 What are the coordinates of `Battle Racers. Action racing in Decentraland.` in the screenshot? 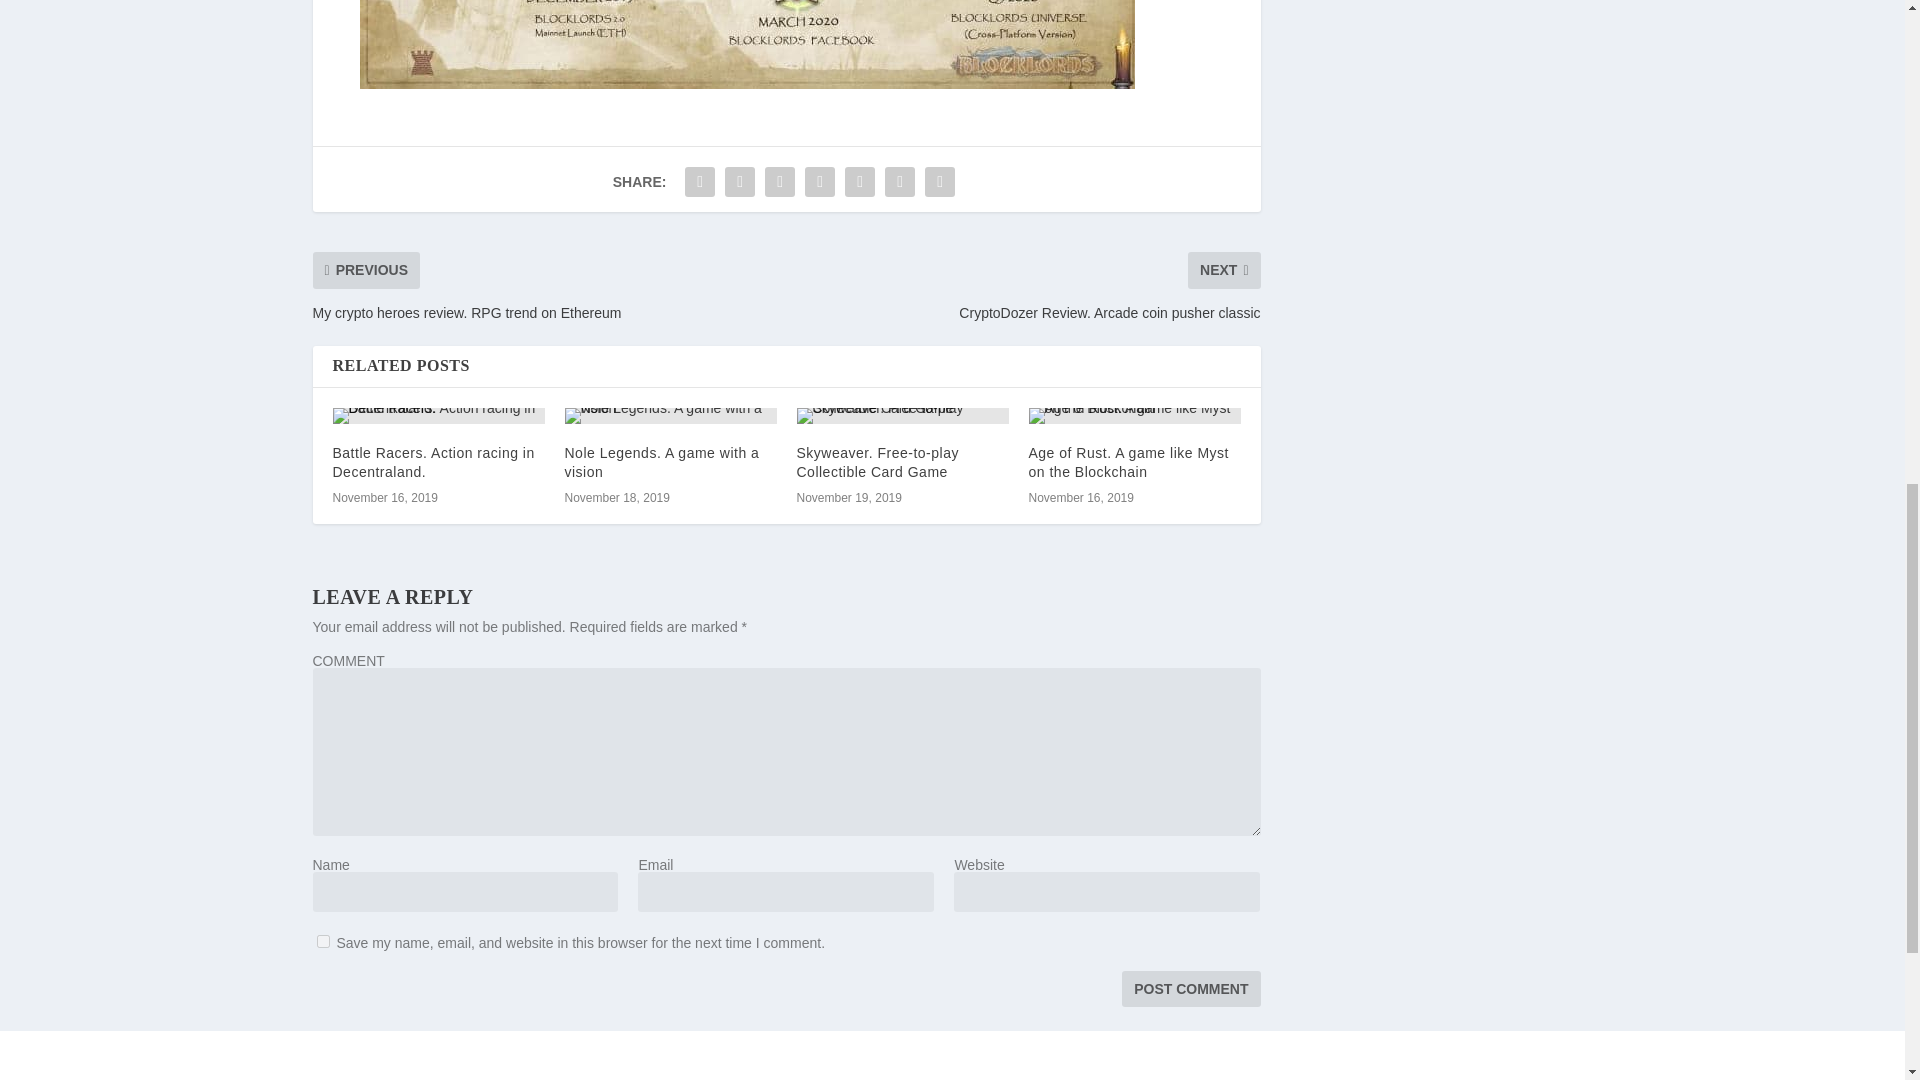 It's located at (432, 462).